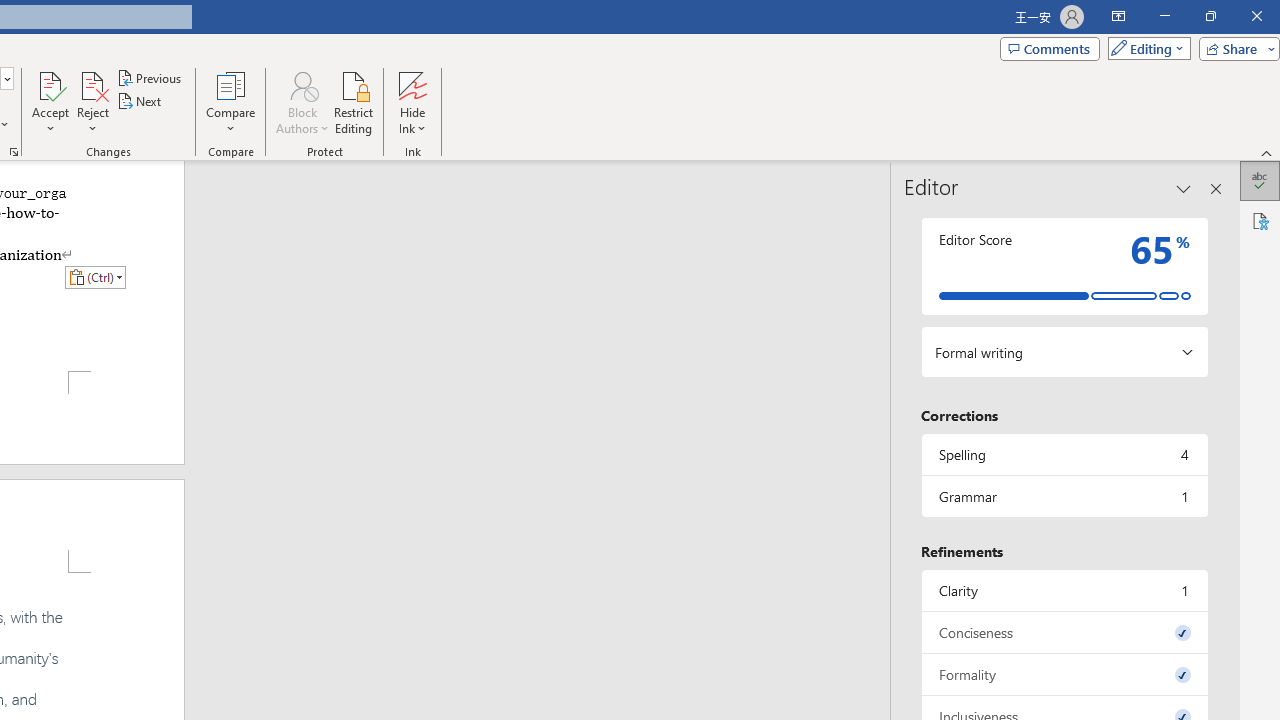 This screenshot has width=1280, height=720. Describe the element at coordinates (302, 102) in the screenshot. I see `Block Authors` at that location.